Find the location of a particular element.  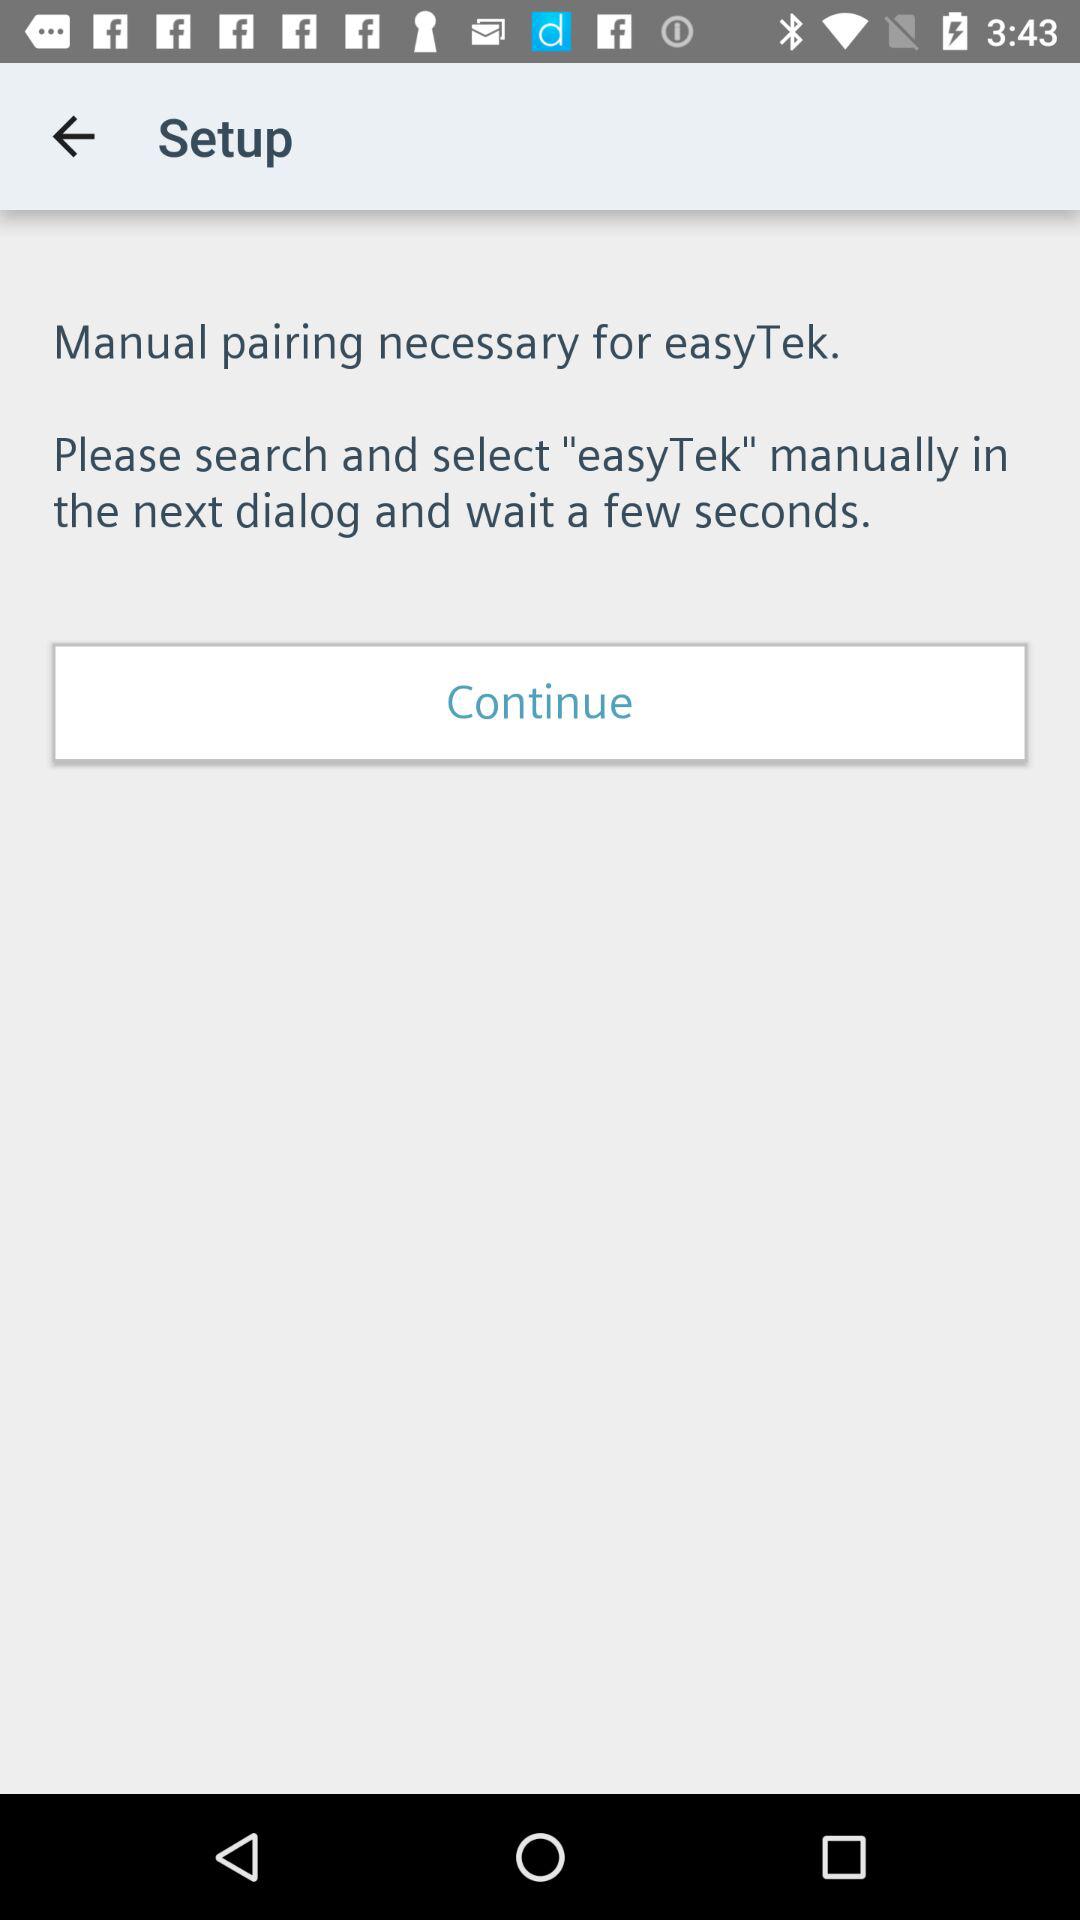

select the icon at the center is located at coordinates (540, 702).